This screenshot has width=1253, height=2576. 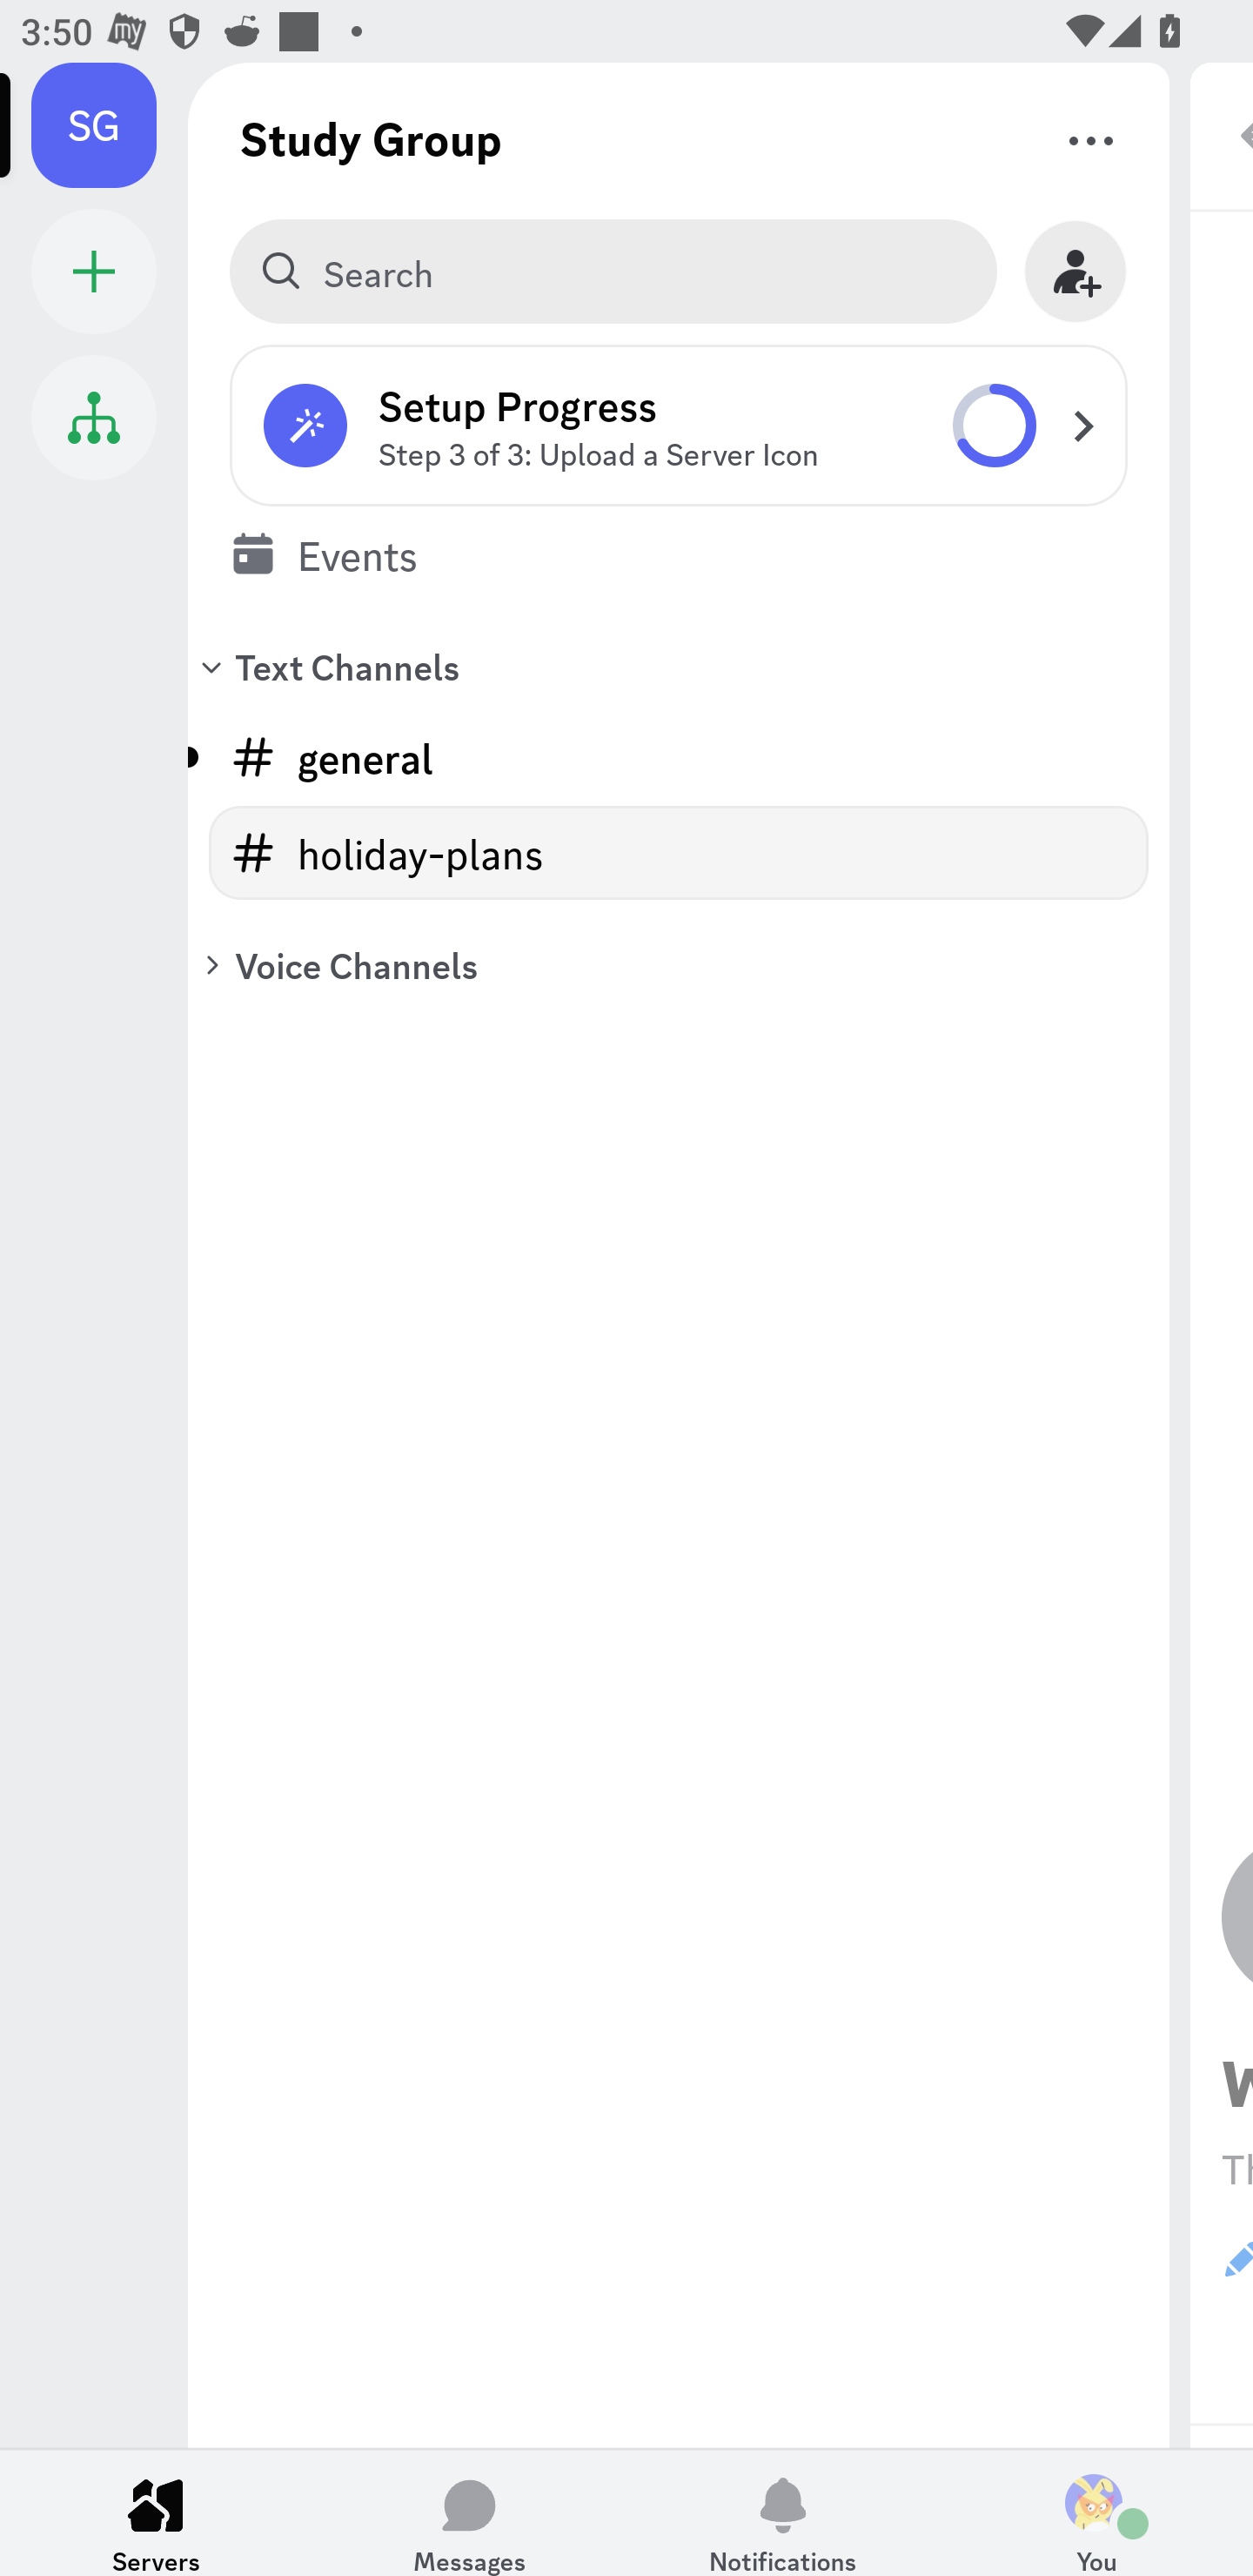 What do you see at coordinates (94, 417) in the screenshot?
I see `Student Hub` at bounding box center [94, 417].